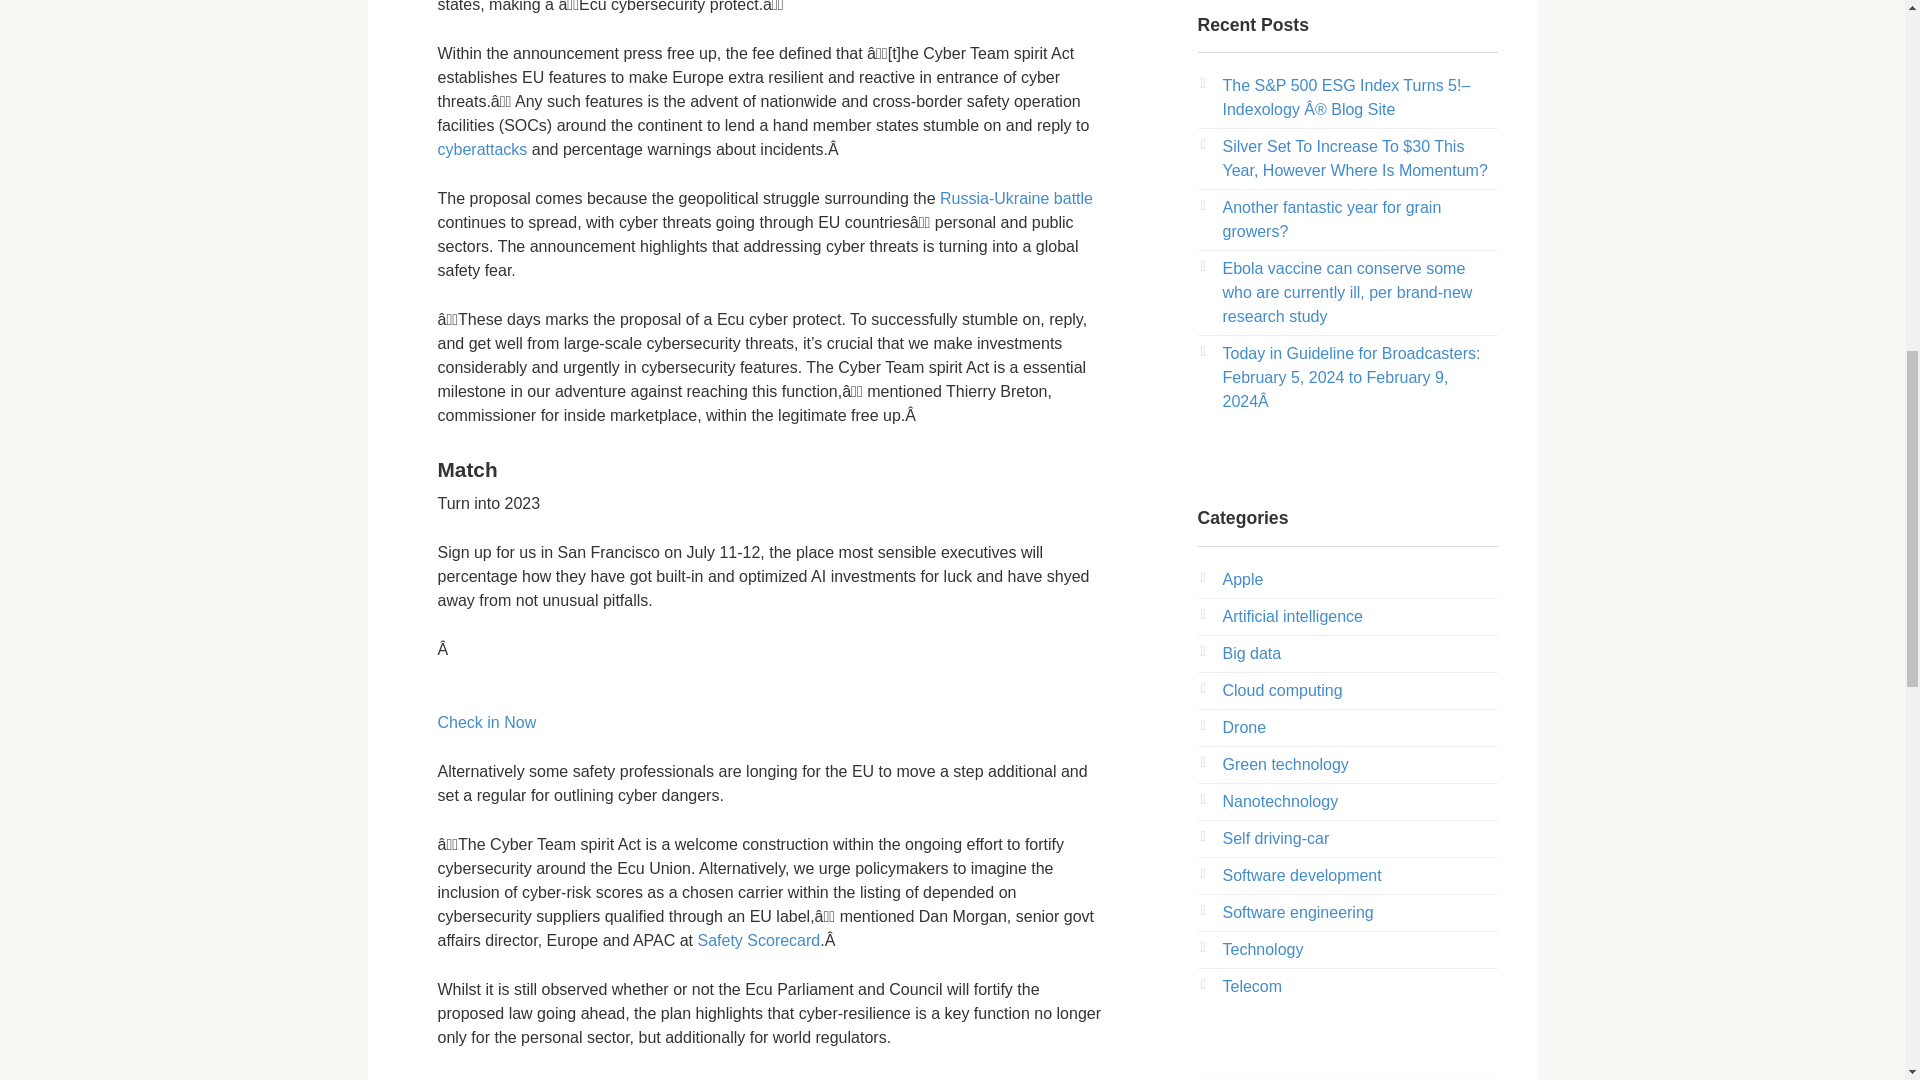  What do you see at coordinates (723, 940) in the screenshot?
I see `Safety` at bounding box center [723, 940].